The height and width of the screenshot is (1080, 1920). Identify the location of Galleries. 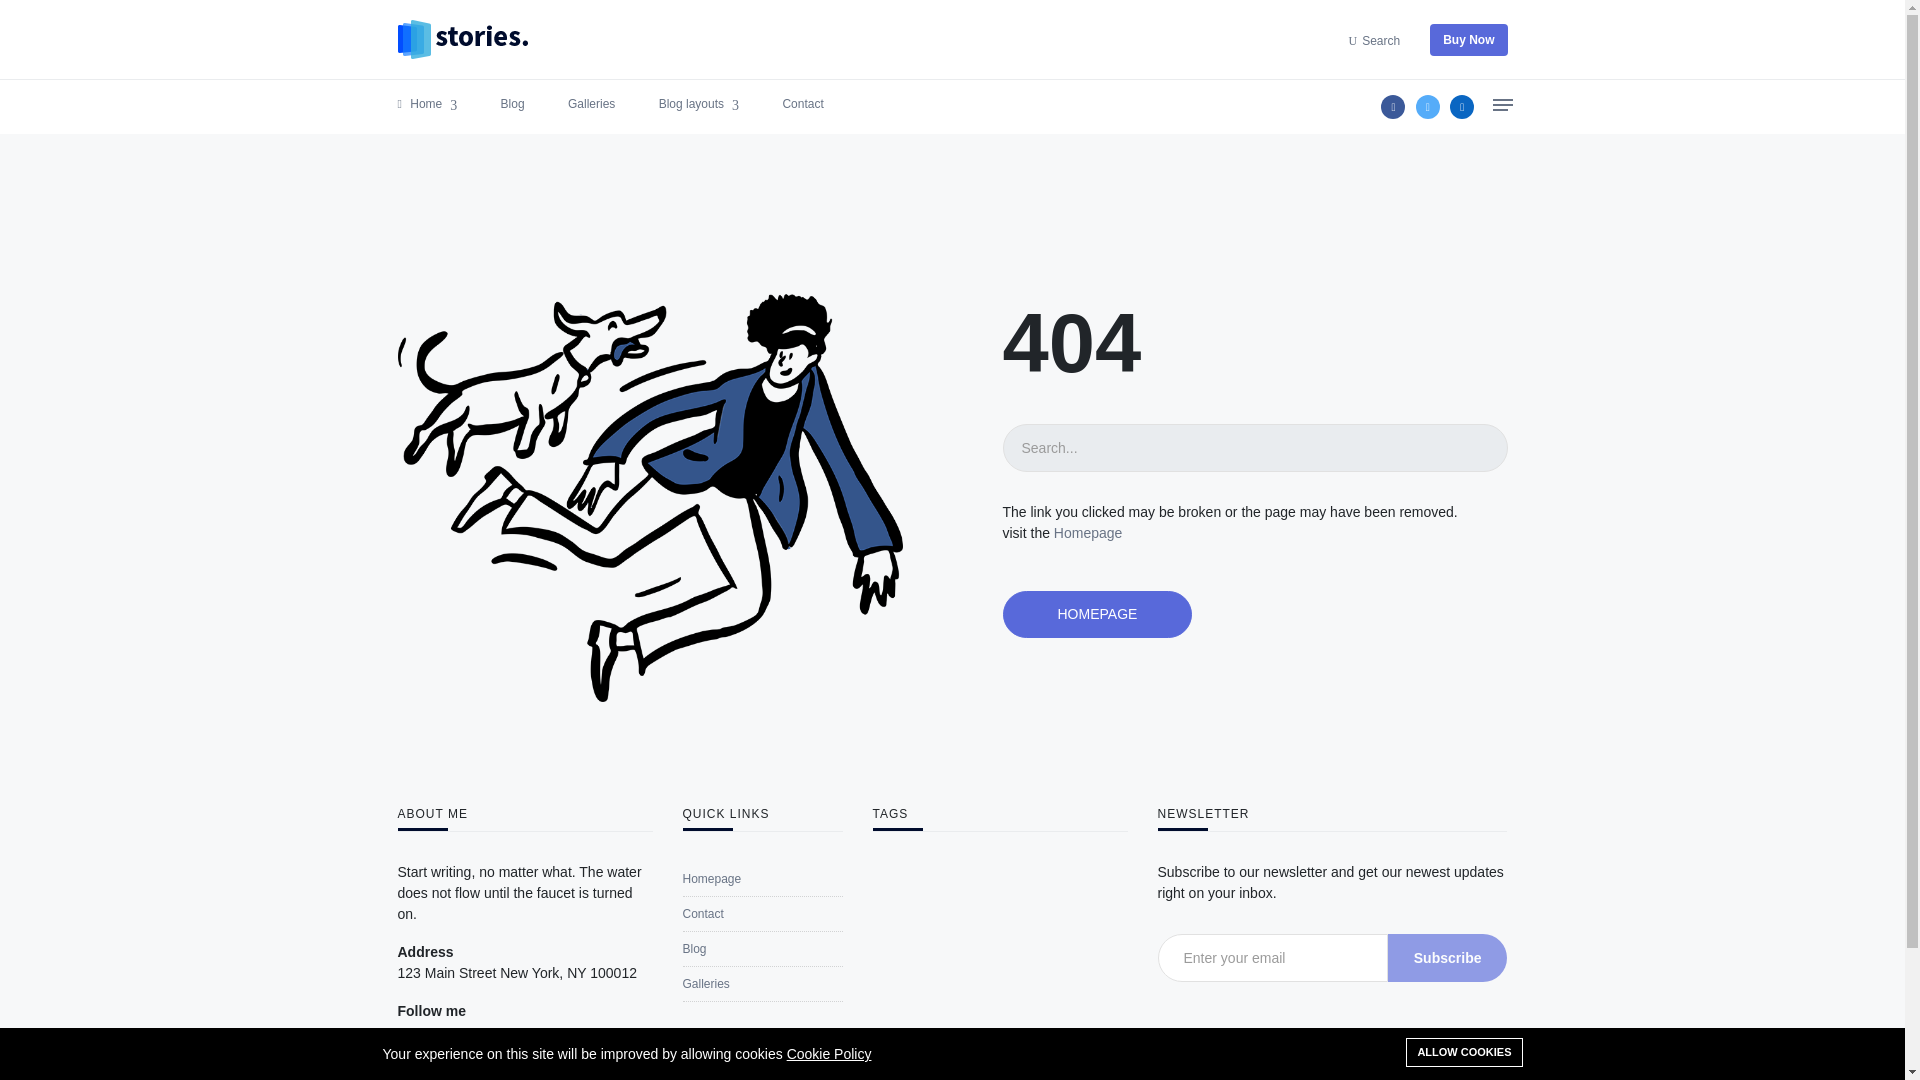
(705, 984).